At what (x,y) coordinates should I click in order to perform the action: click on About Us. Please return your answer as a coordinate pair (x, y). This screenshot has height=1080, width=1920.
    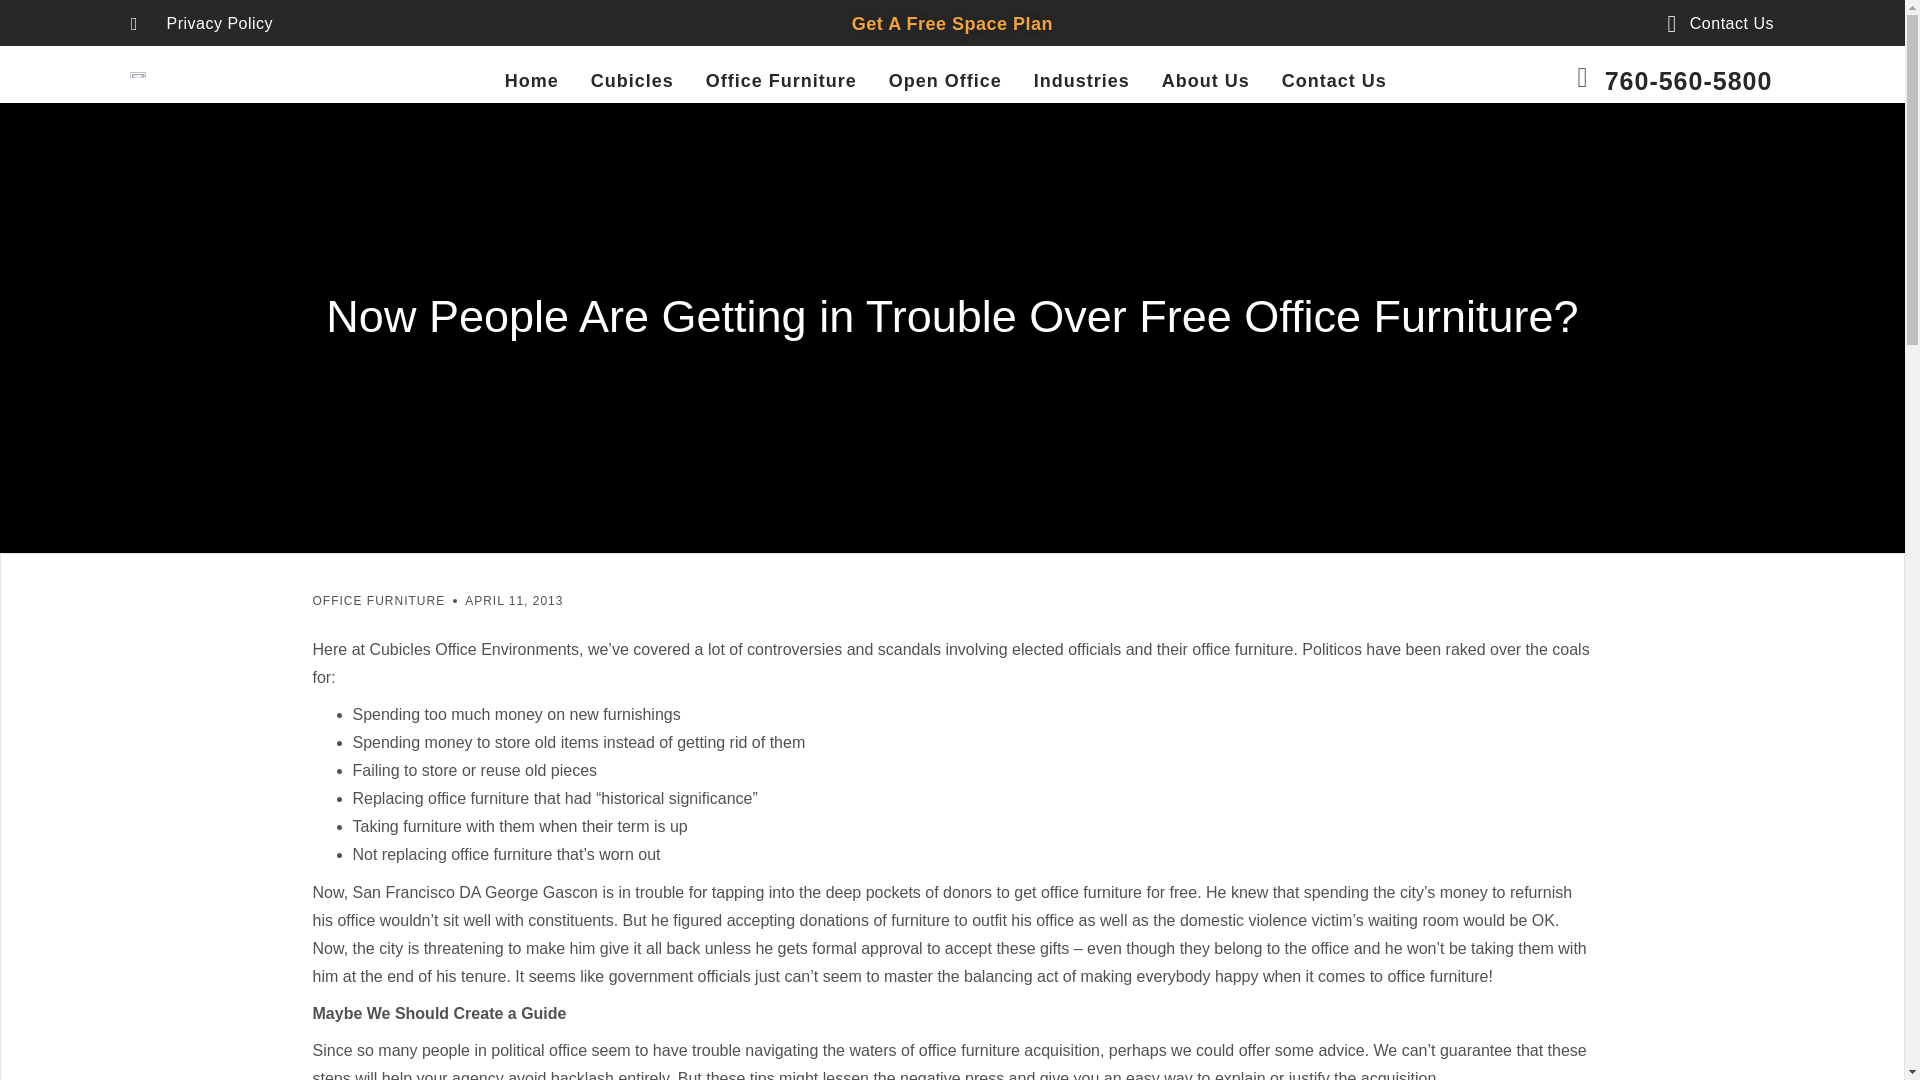
    Looking at the image, I should click on (1205, 80).